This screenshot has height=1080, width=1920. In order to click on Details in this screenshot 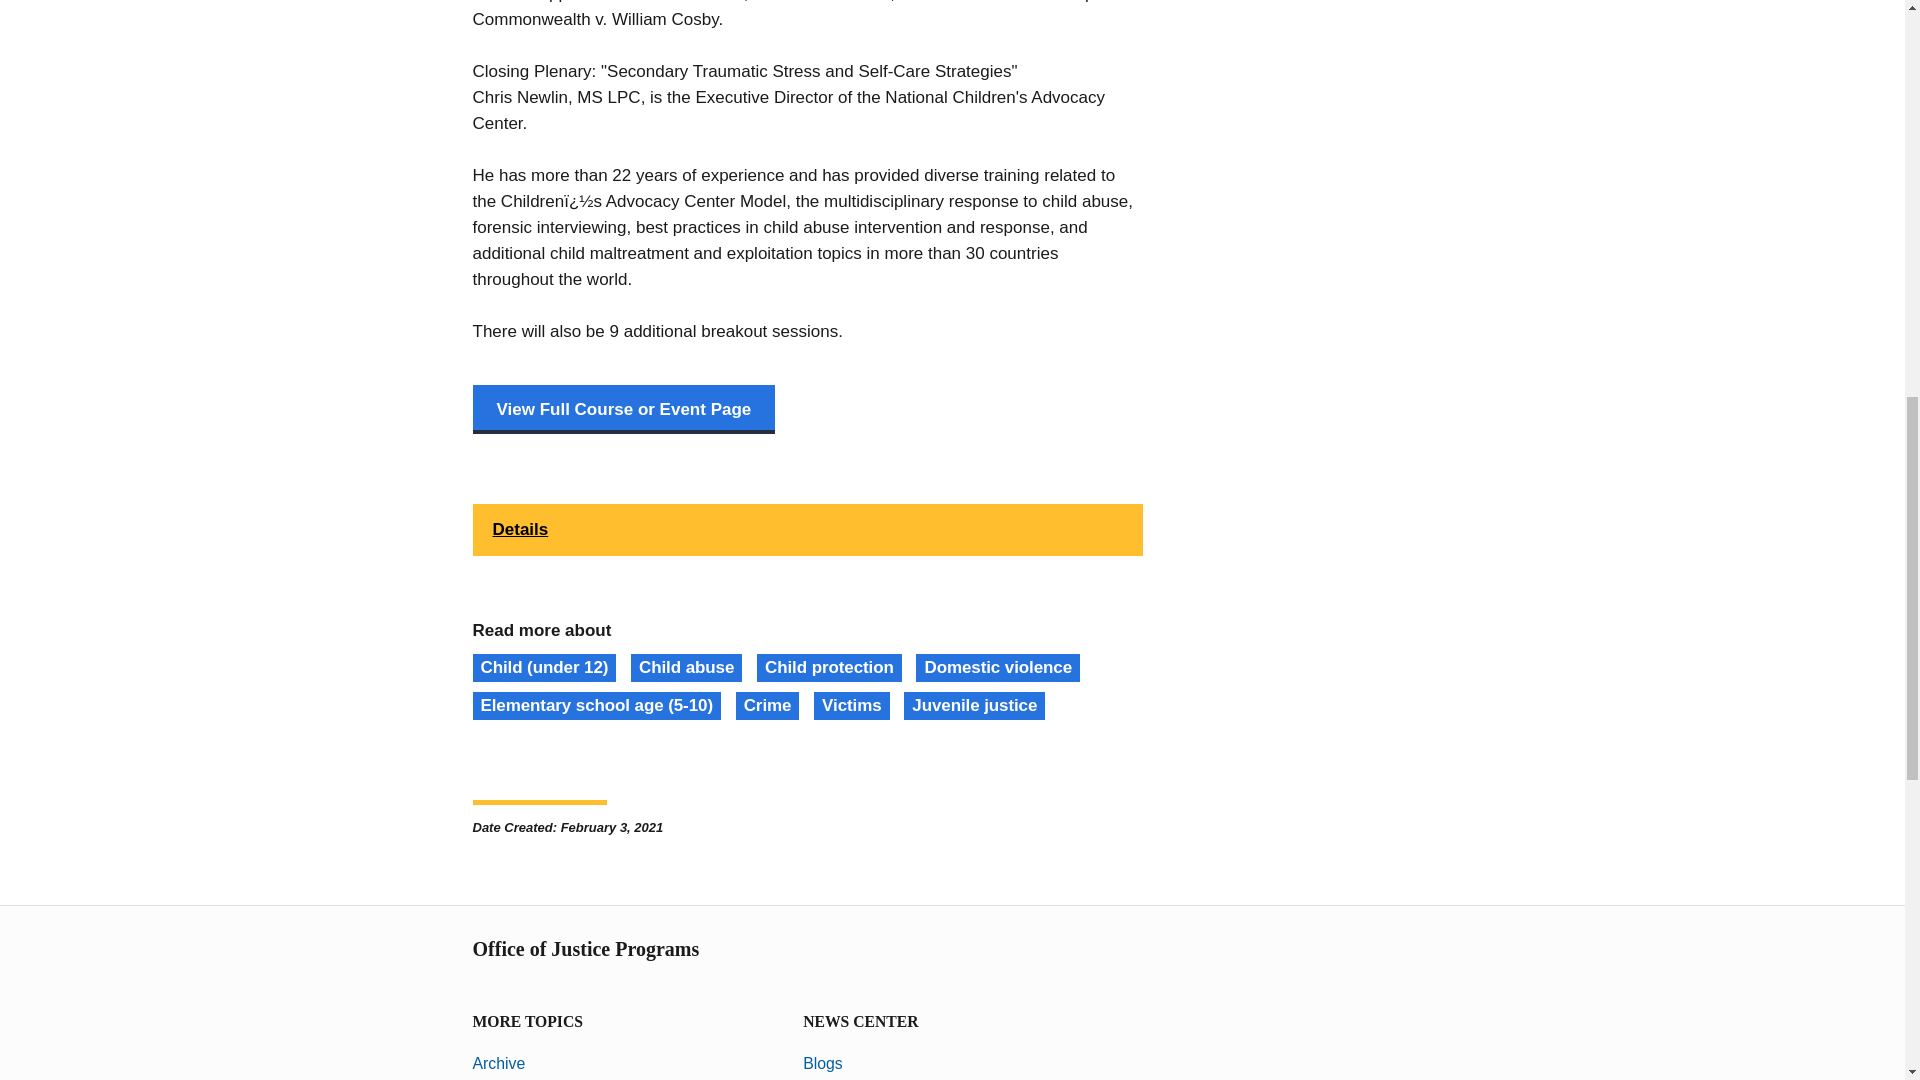, I will do `click(807, 530)`.